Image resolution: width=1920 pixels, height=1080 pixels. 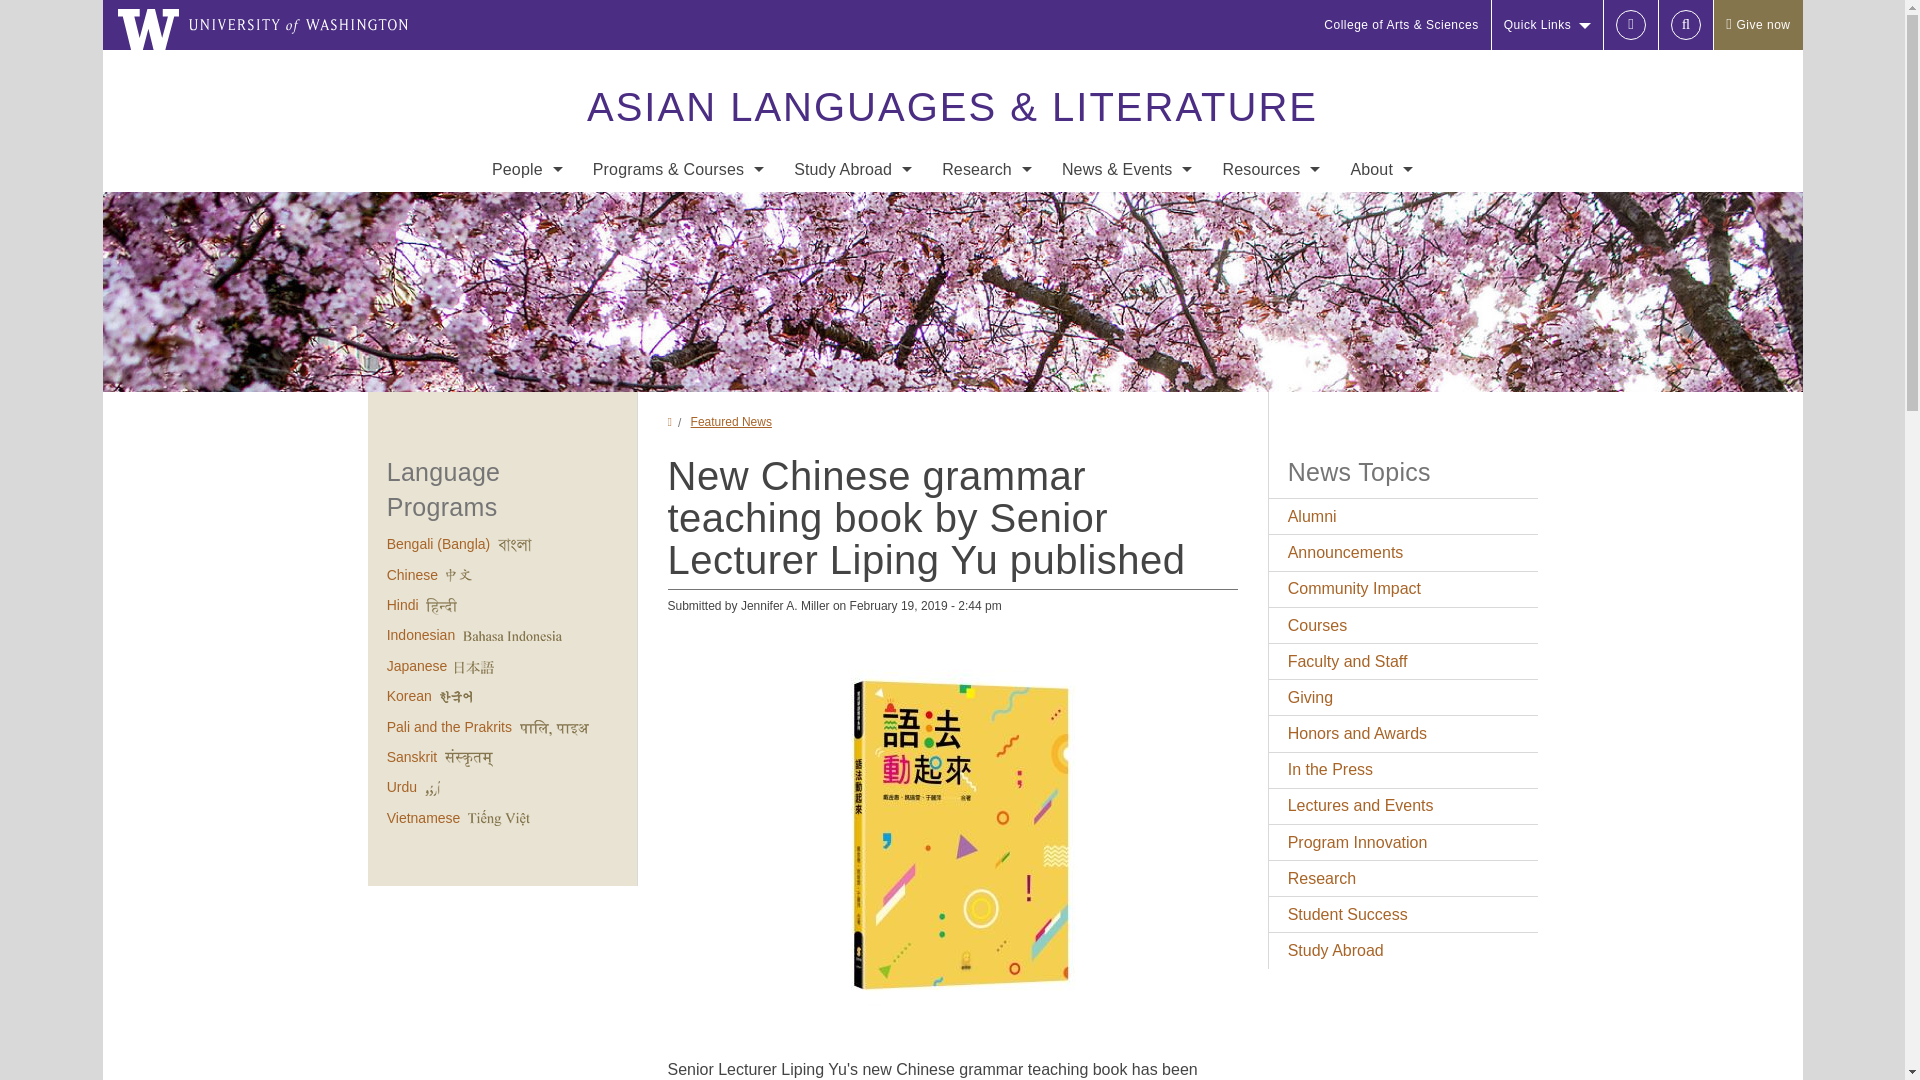 What do you see at coordinates (526, 372) in the screenshot?
I see `Department Service Assignments` at bounding box center [526, 372].